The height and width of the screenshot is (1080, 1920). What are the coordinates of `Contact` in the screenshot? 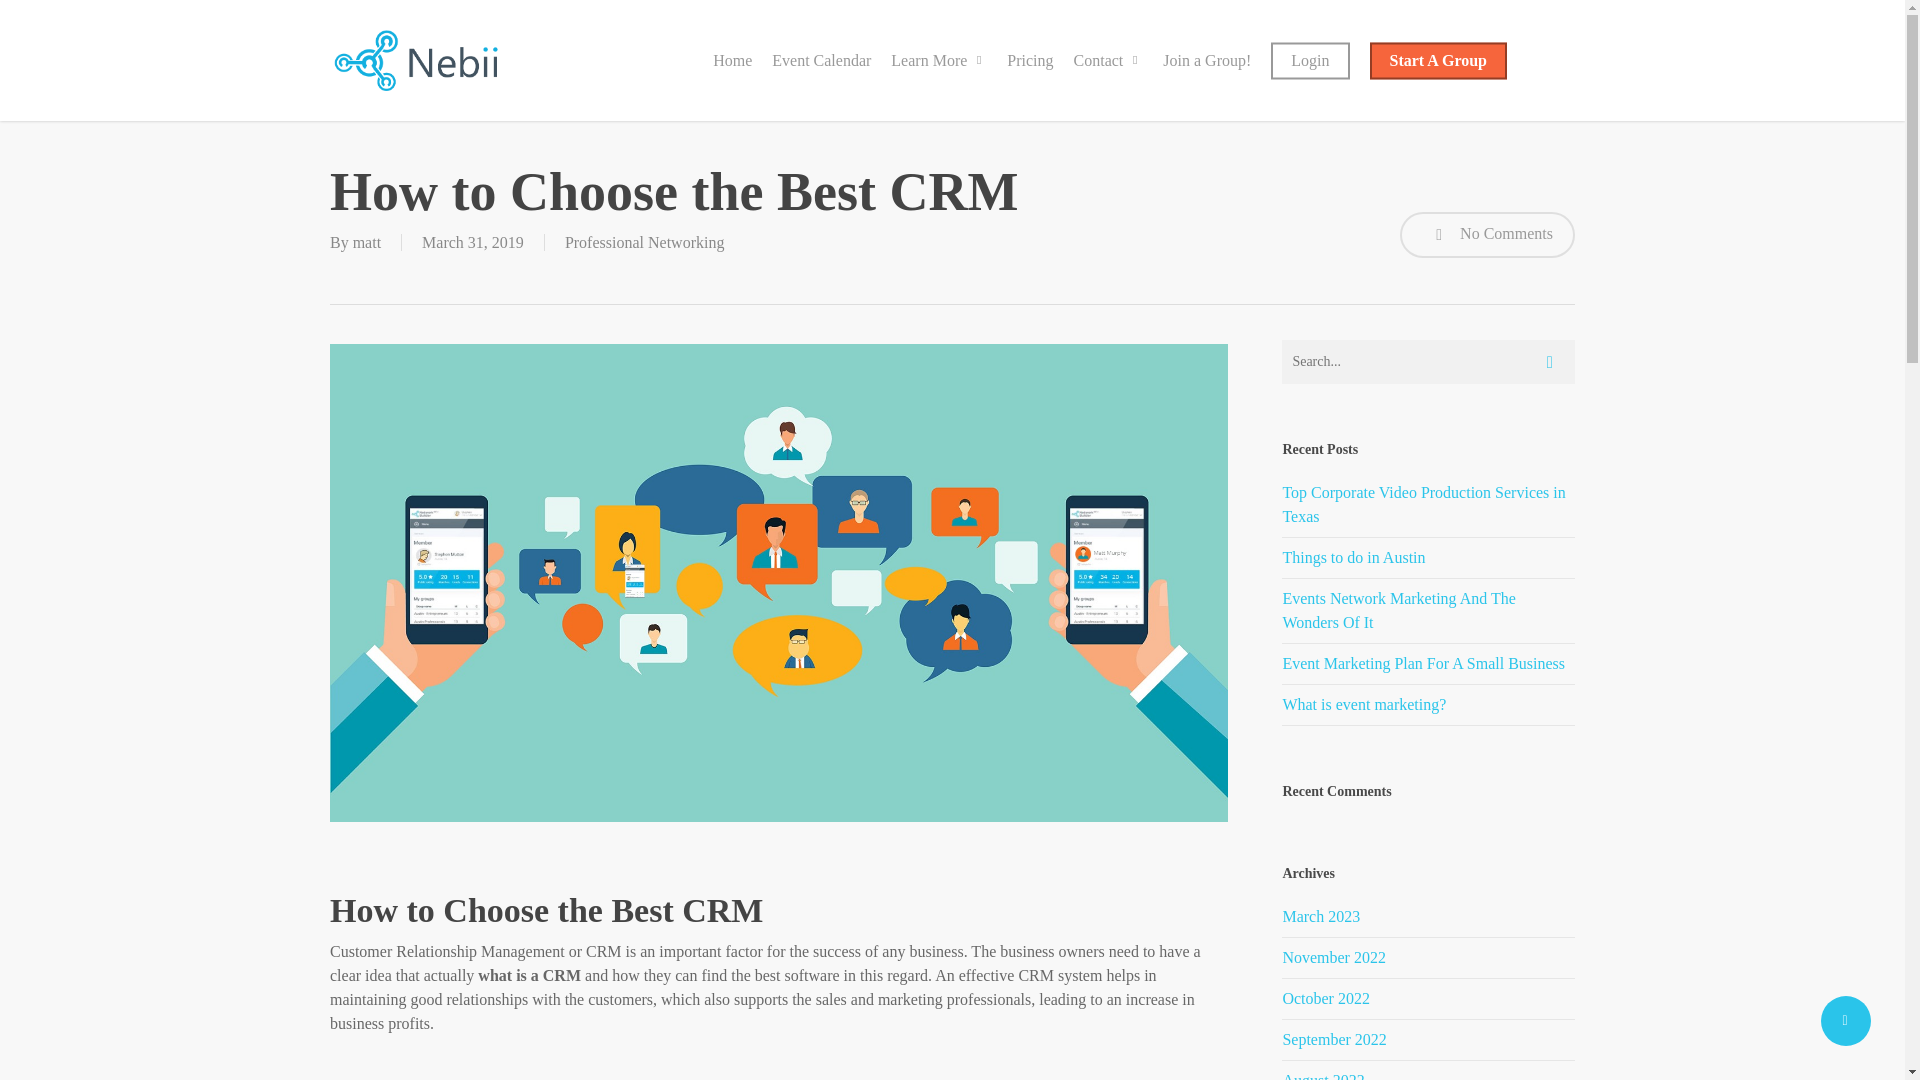 It's located at (1108, 60).